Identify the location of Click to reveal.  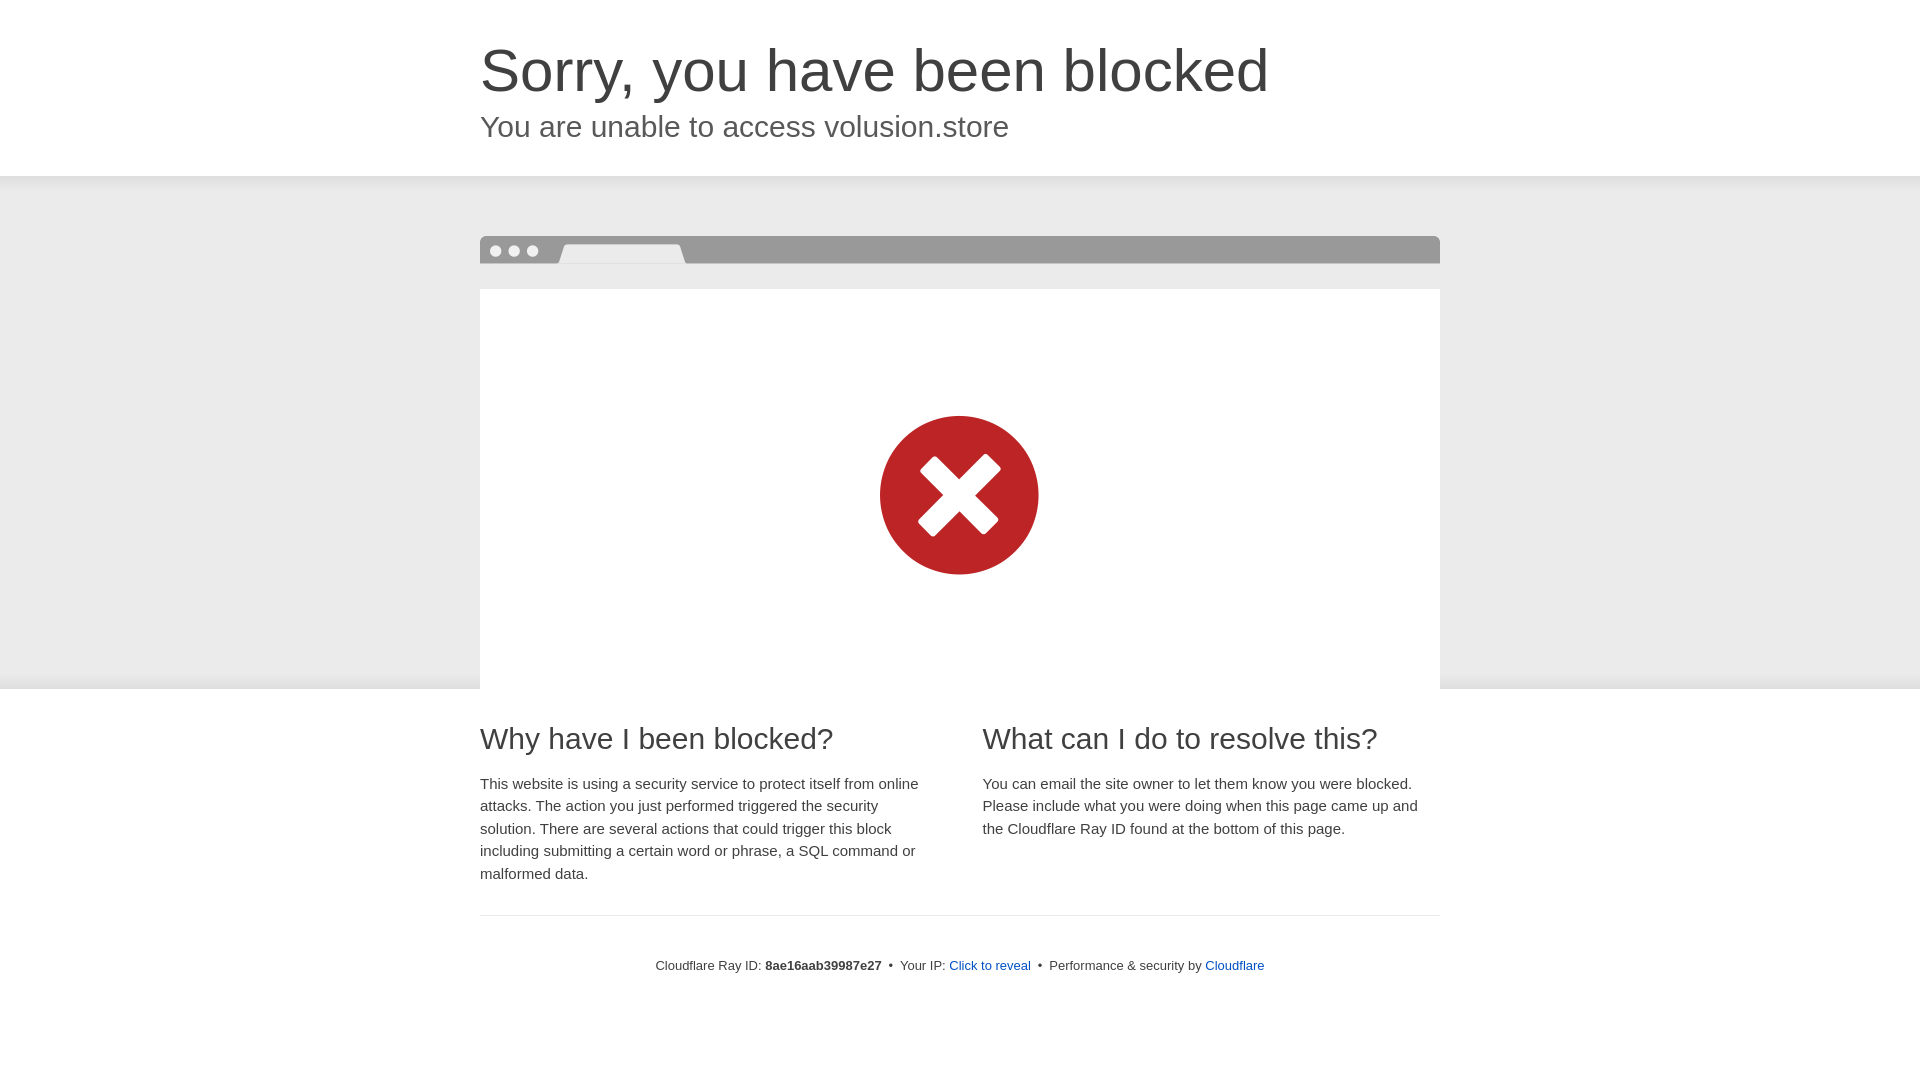
(990, 966).